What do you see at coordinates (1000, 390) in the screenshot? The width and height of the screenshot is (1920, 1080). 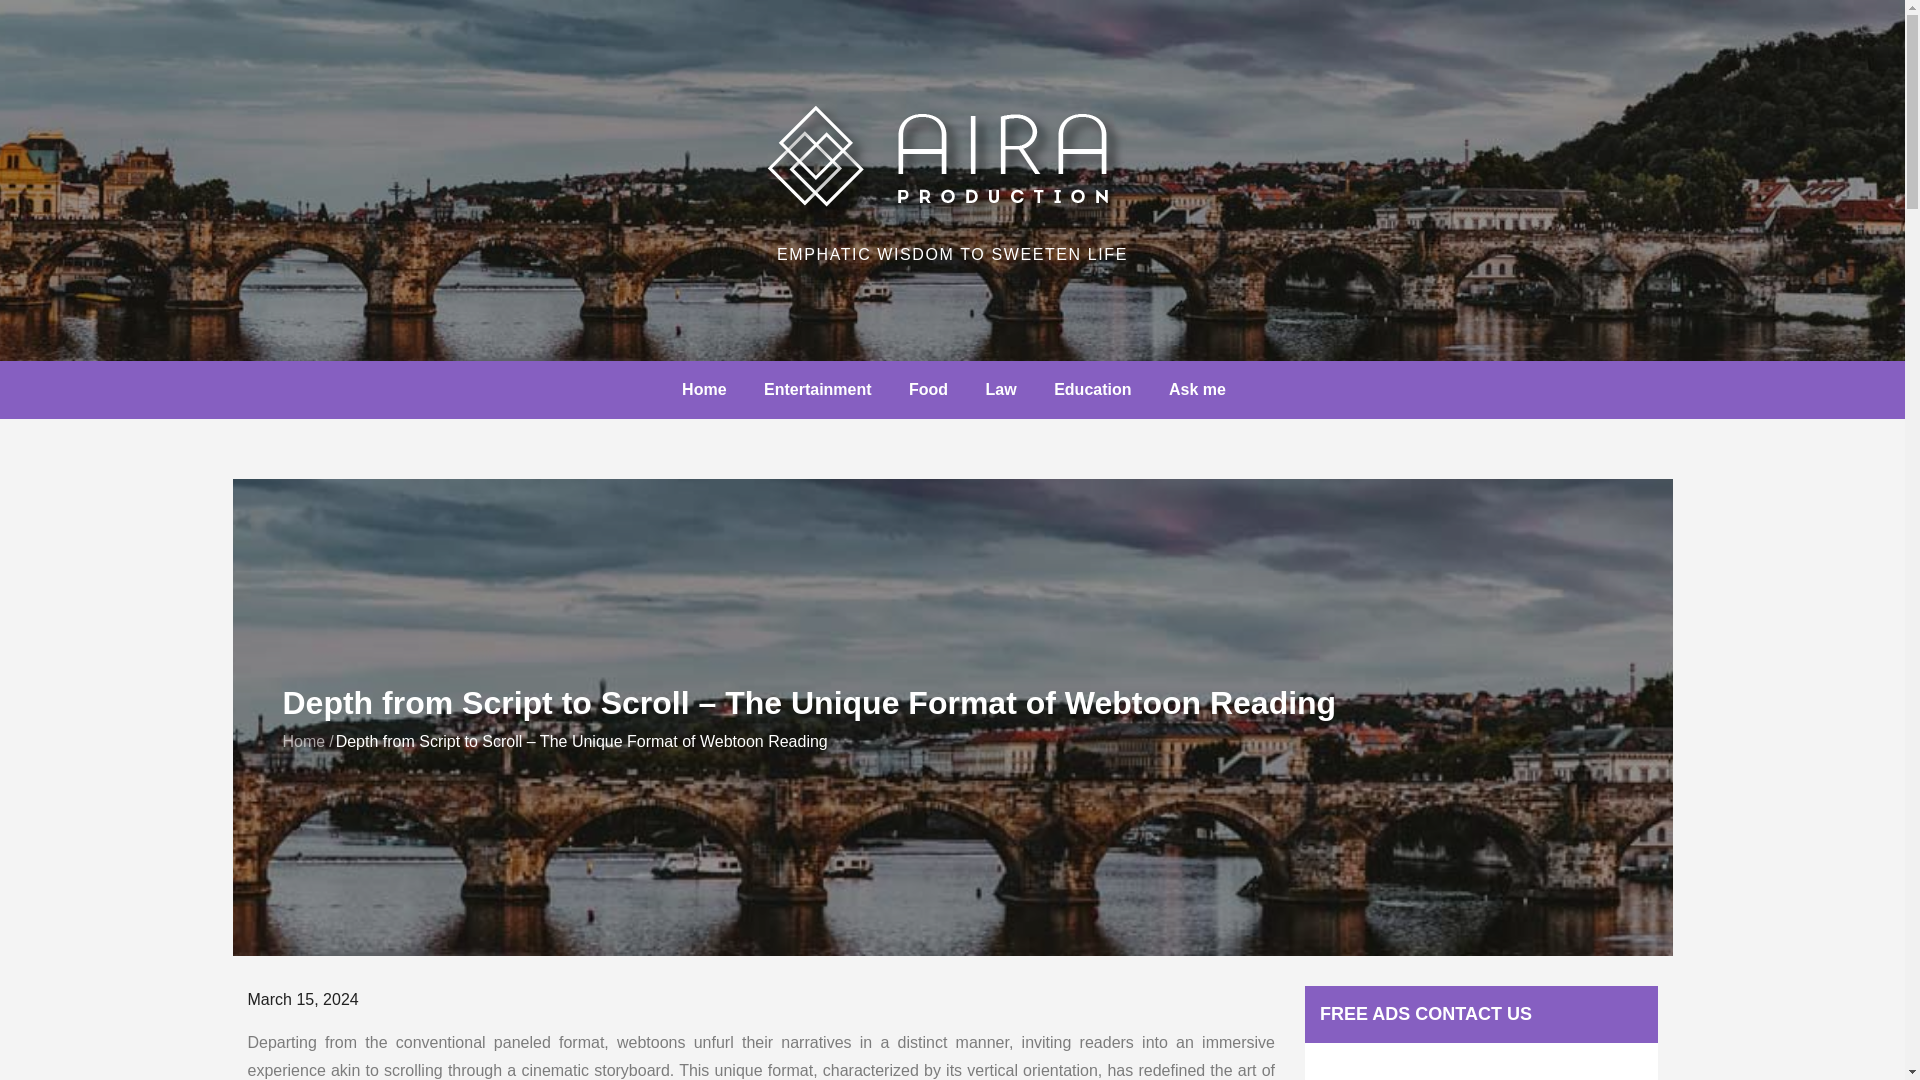 I see `Law` at bounding box center [1000, 390].